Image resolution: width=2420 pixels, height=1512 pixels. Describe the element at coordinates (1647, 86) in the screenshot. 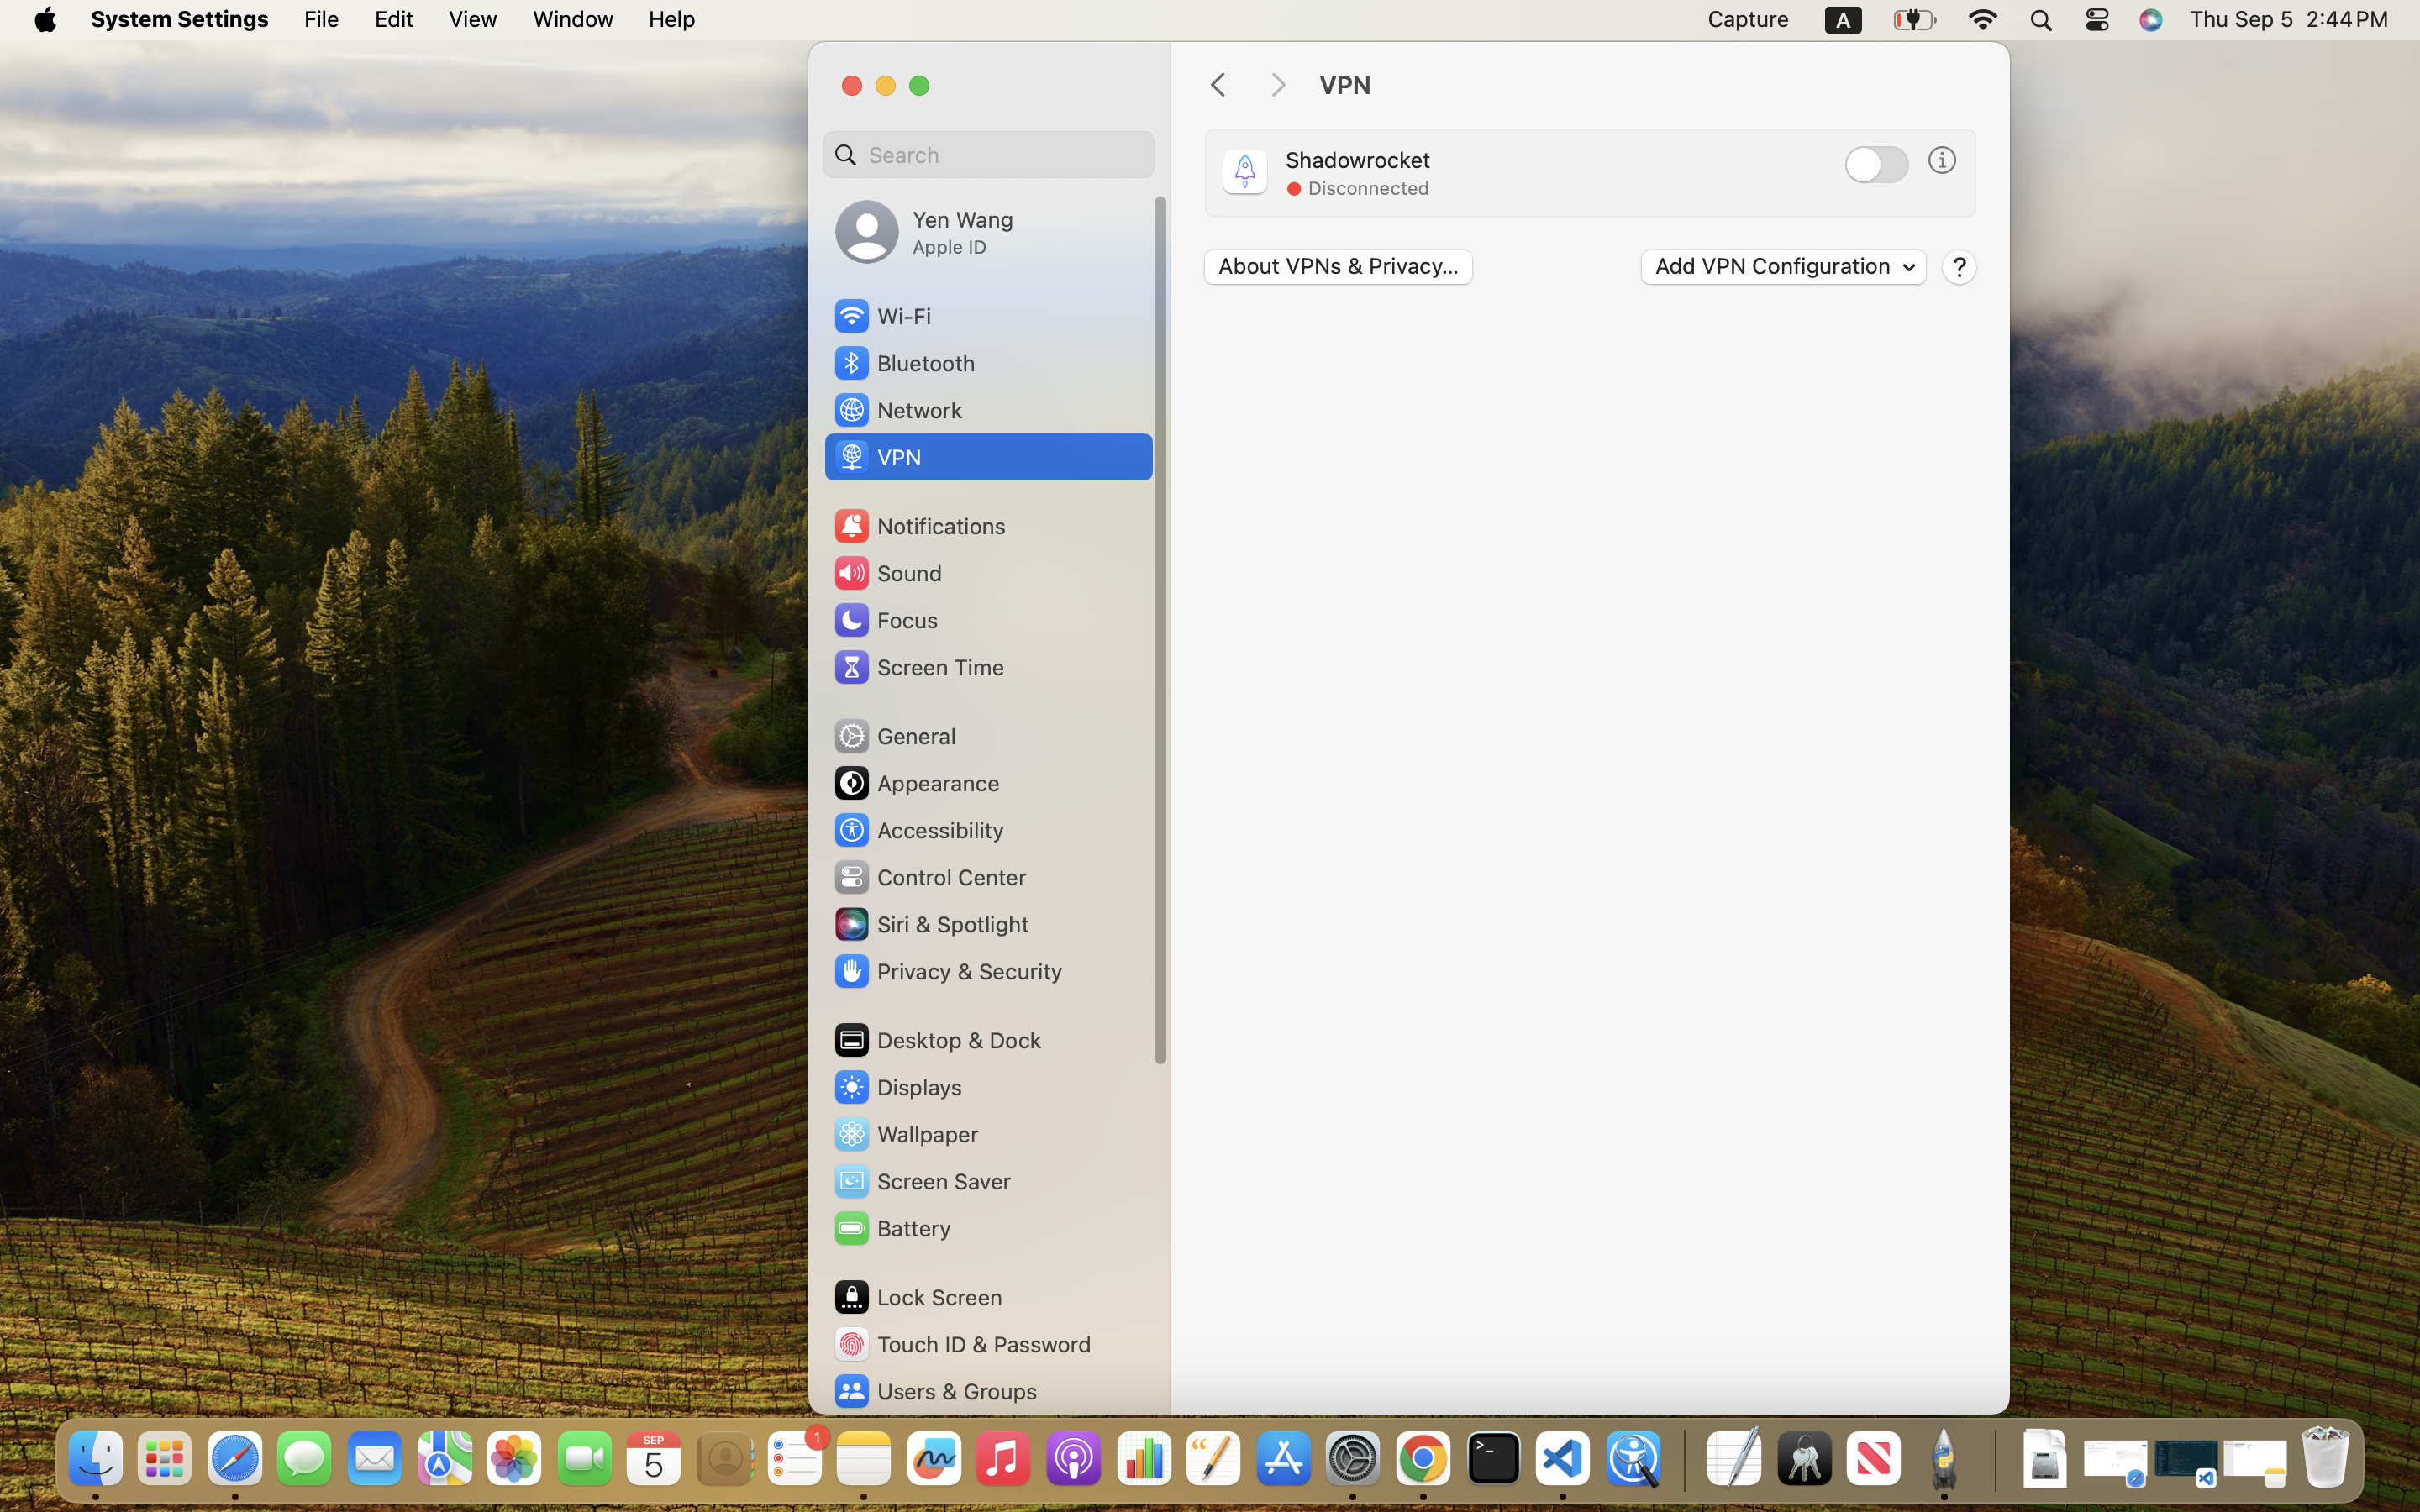

I see `VPN` at that location.